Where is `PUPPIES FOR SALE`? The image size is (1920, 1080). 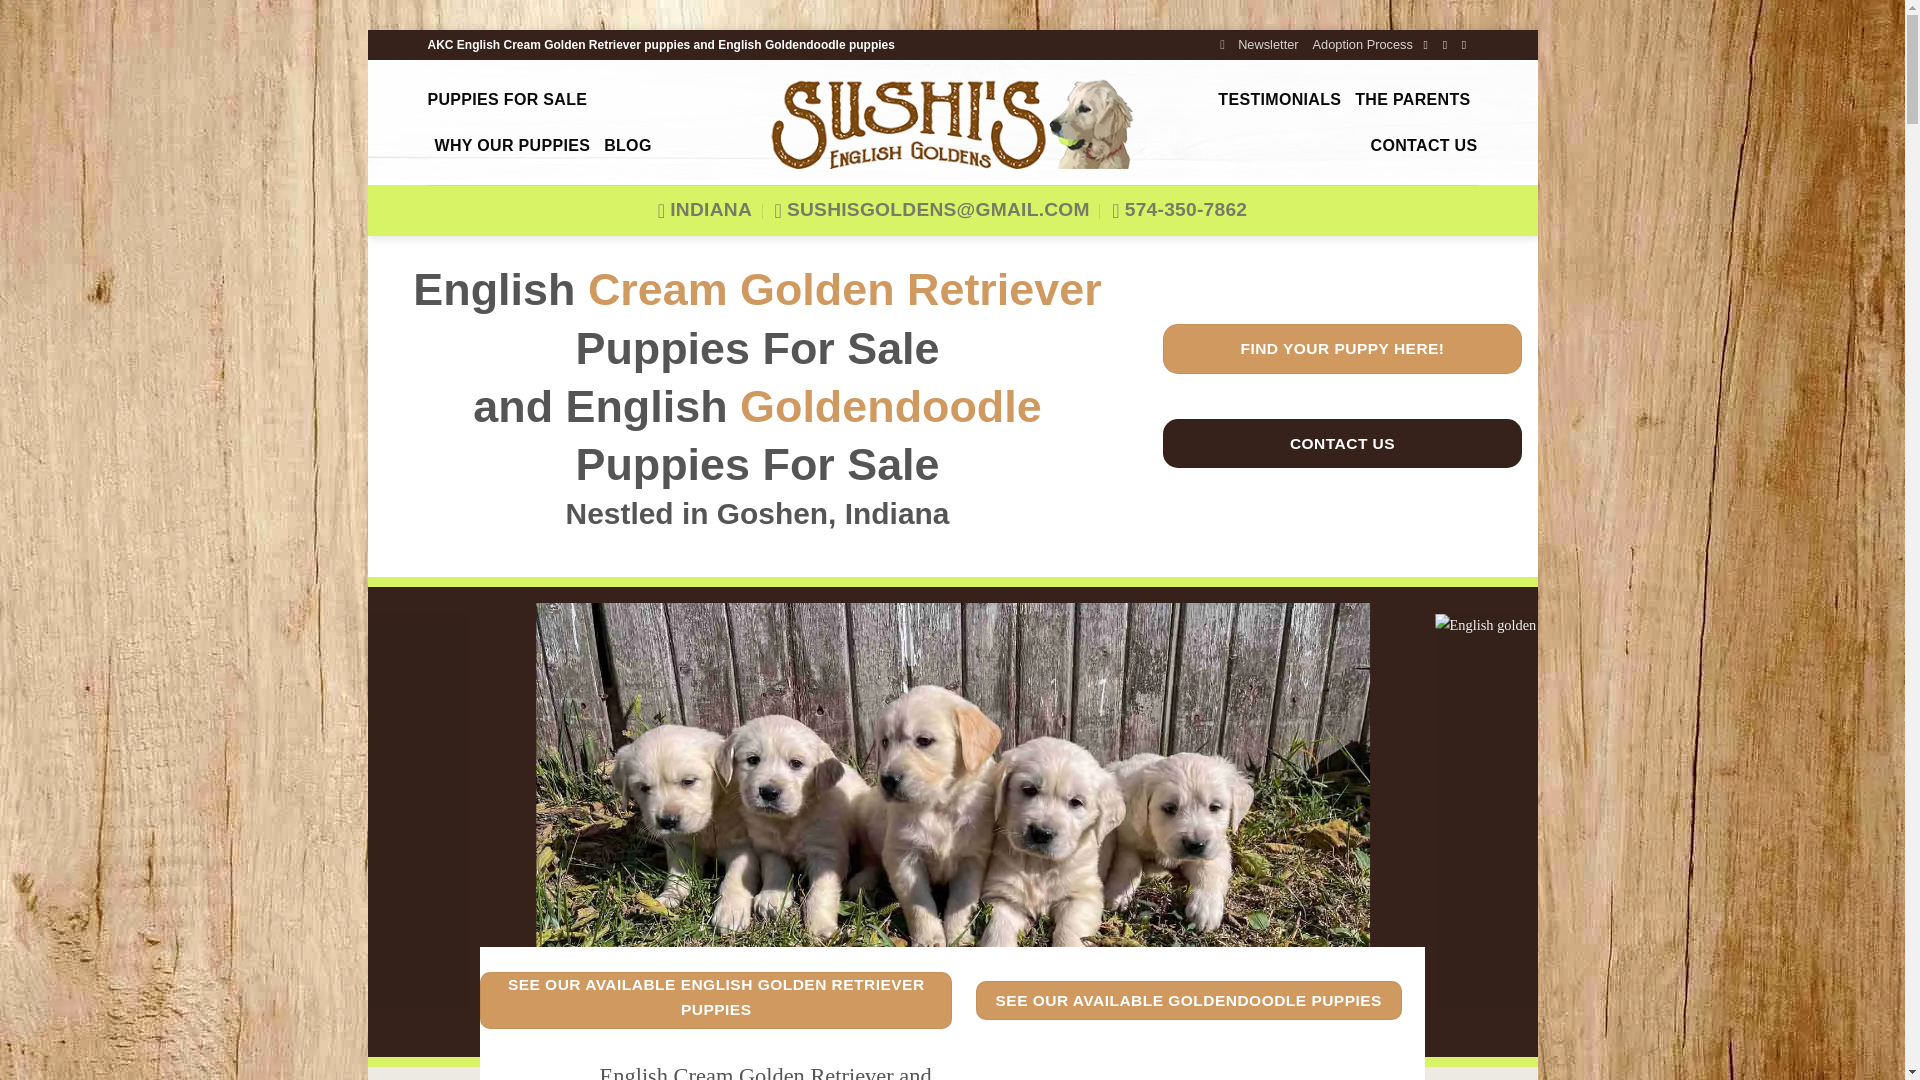 PUPPIES FOR SALE is located at coordinates (508, 100).